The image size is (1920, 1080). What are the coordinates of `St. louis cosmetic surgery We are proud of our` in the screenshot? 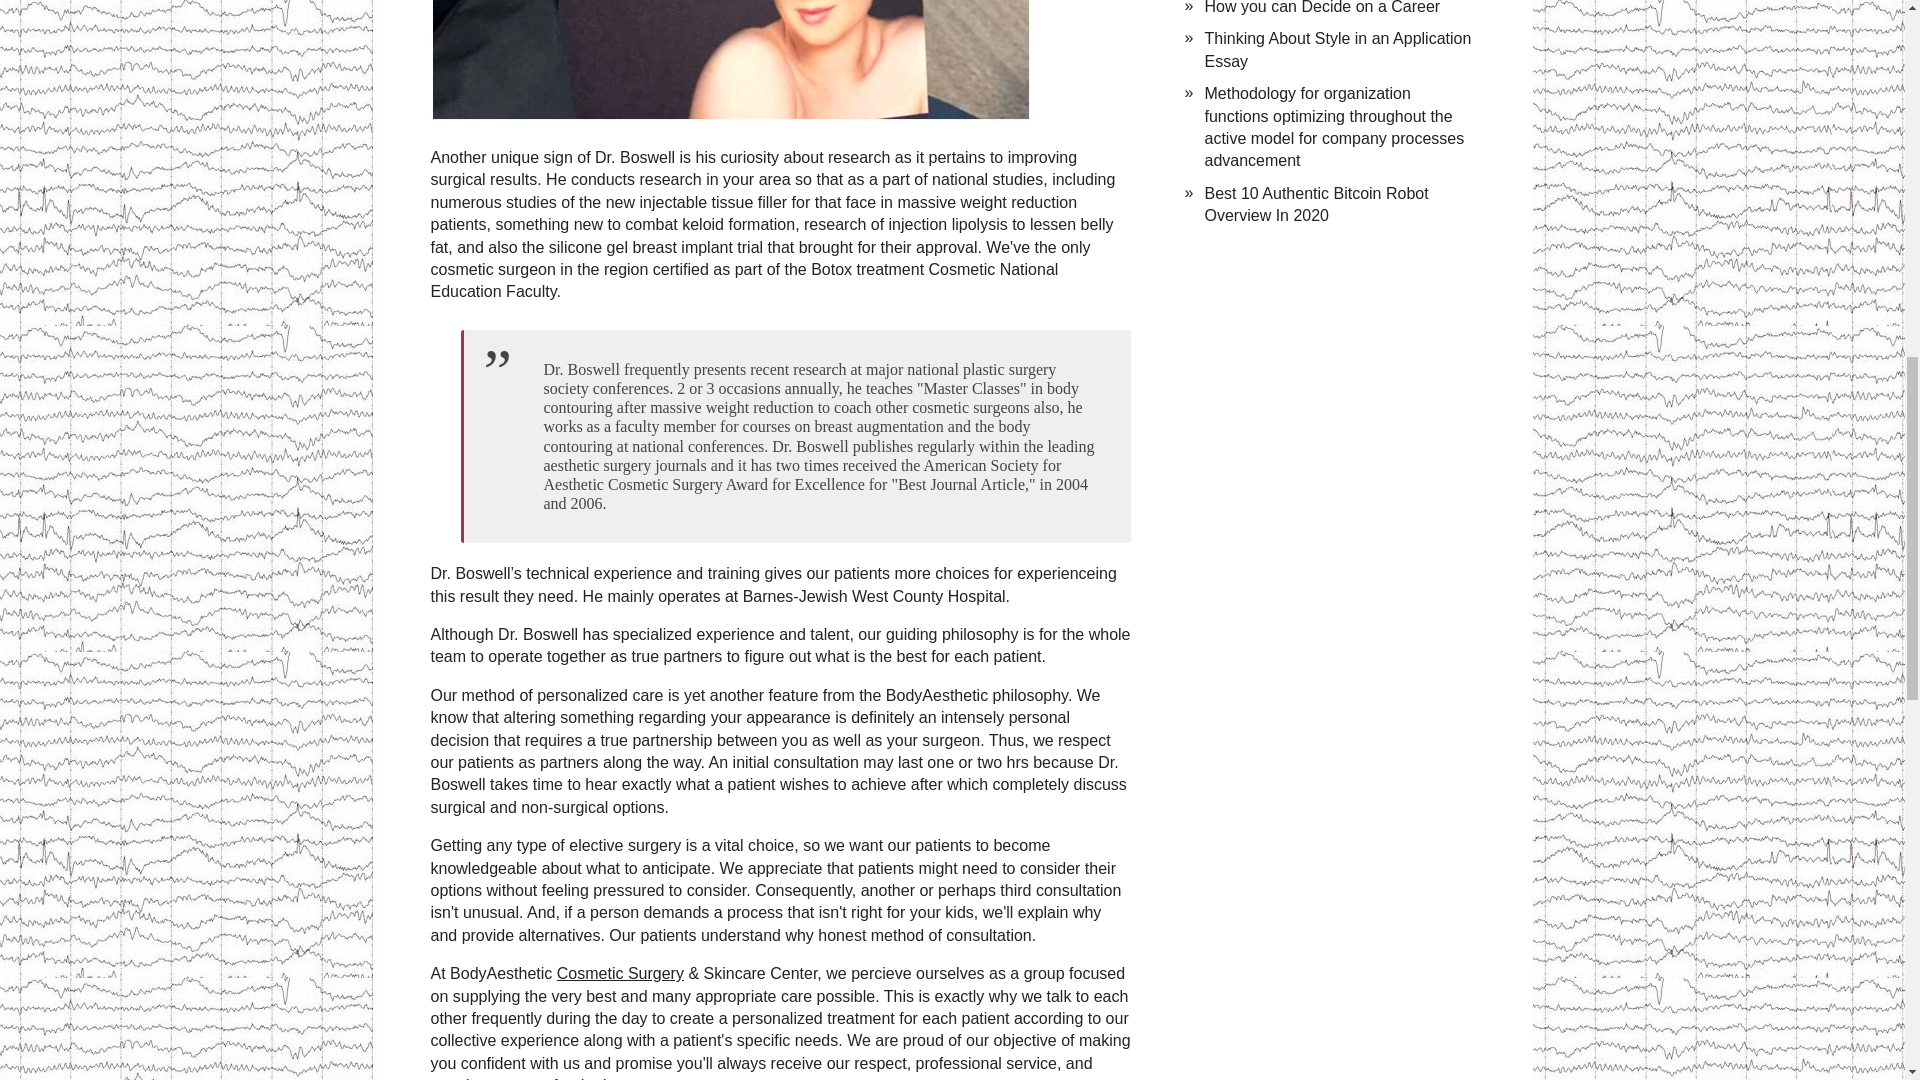 It's located at (730, 60).